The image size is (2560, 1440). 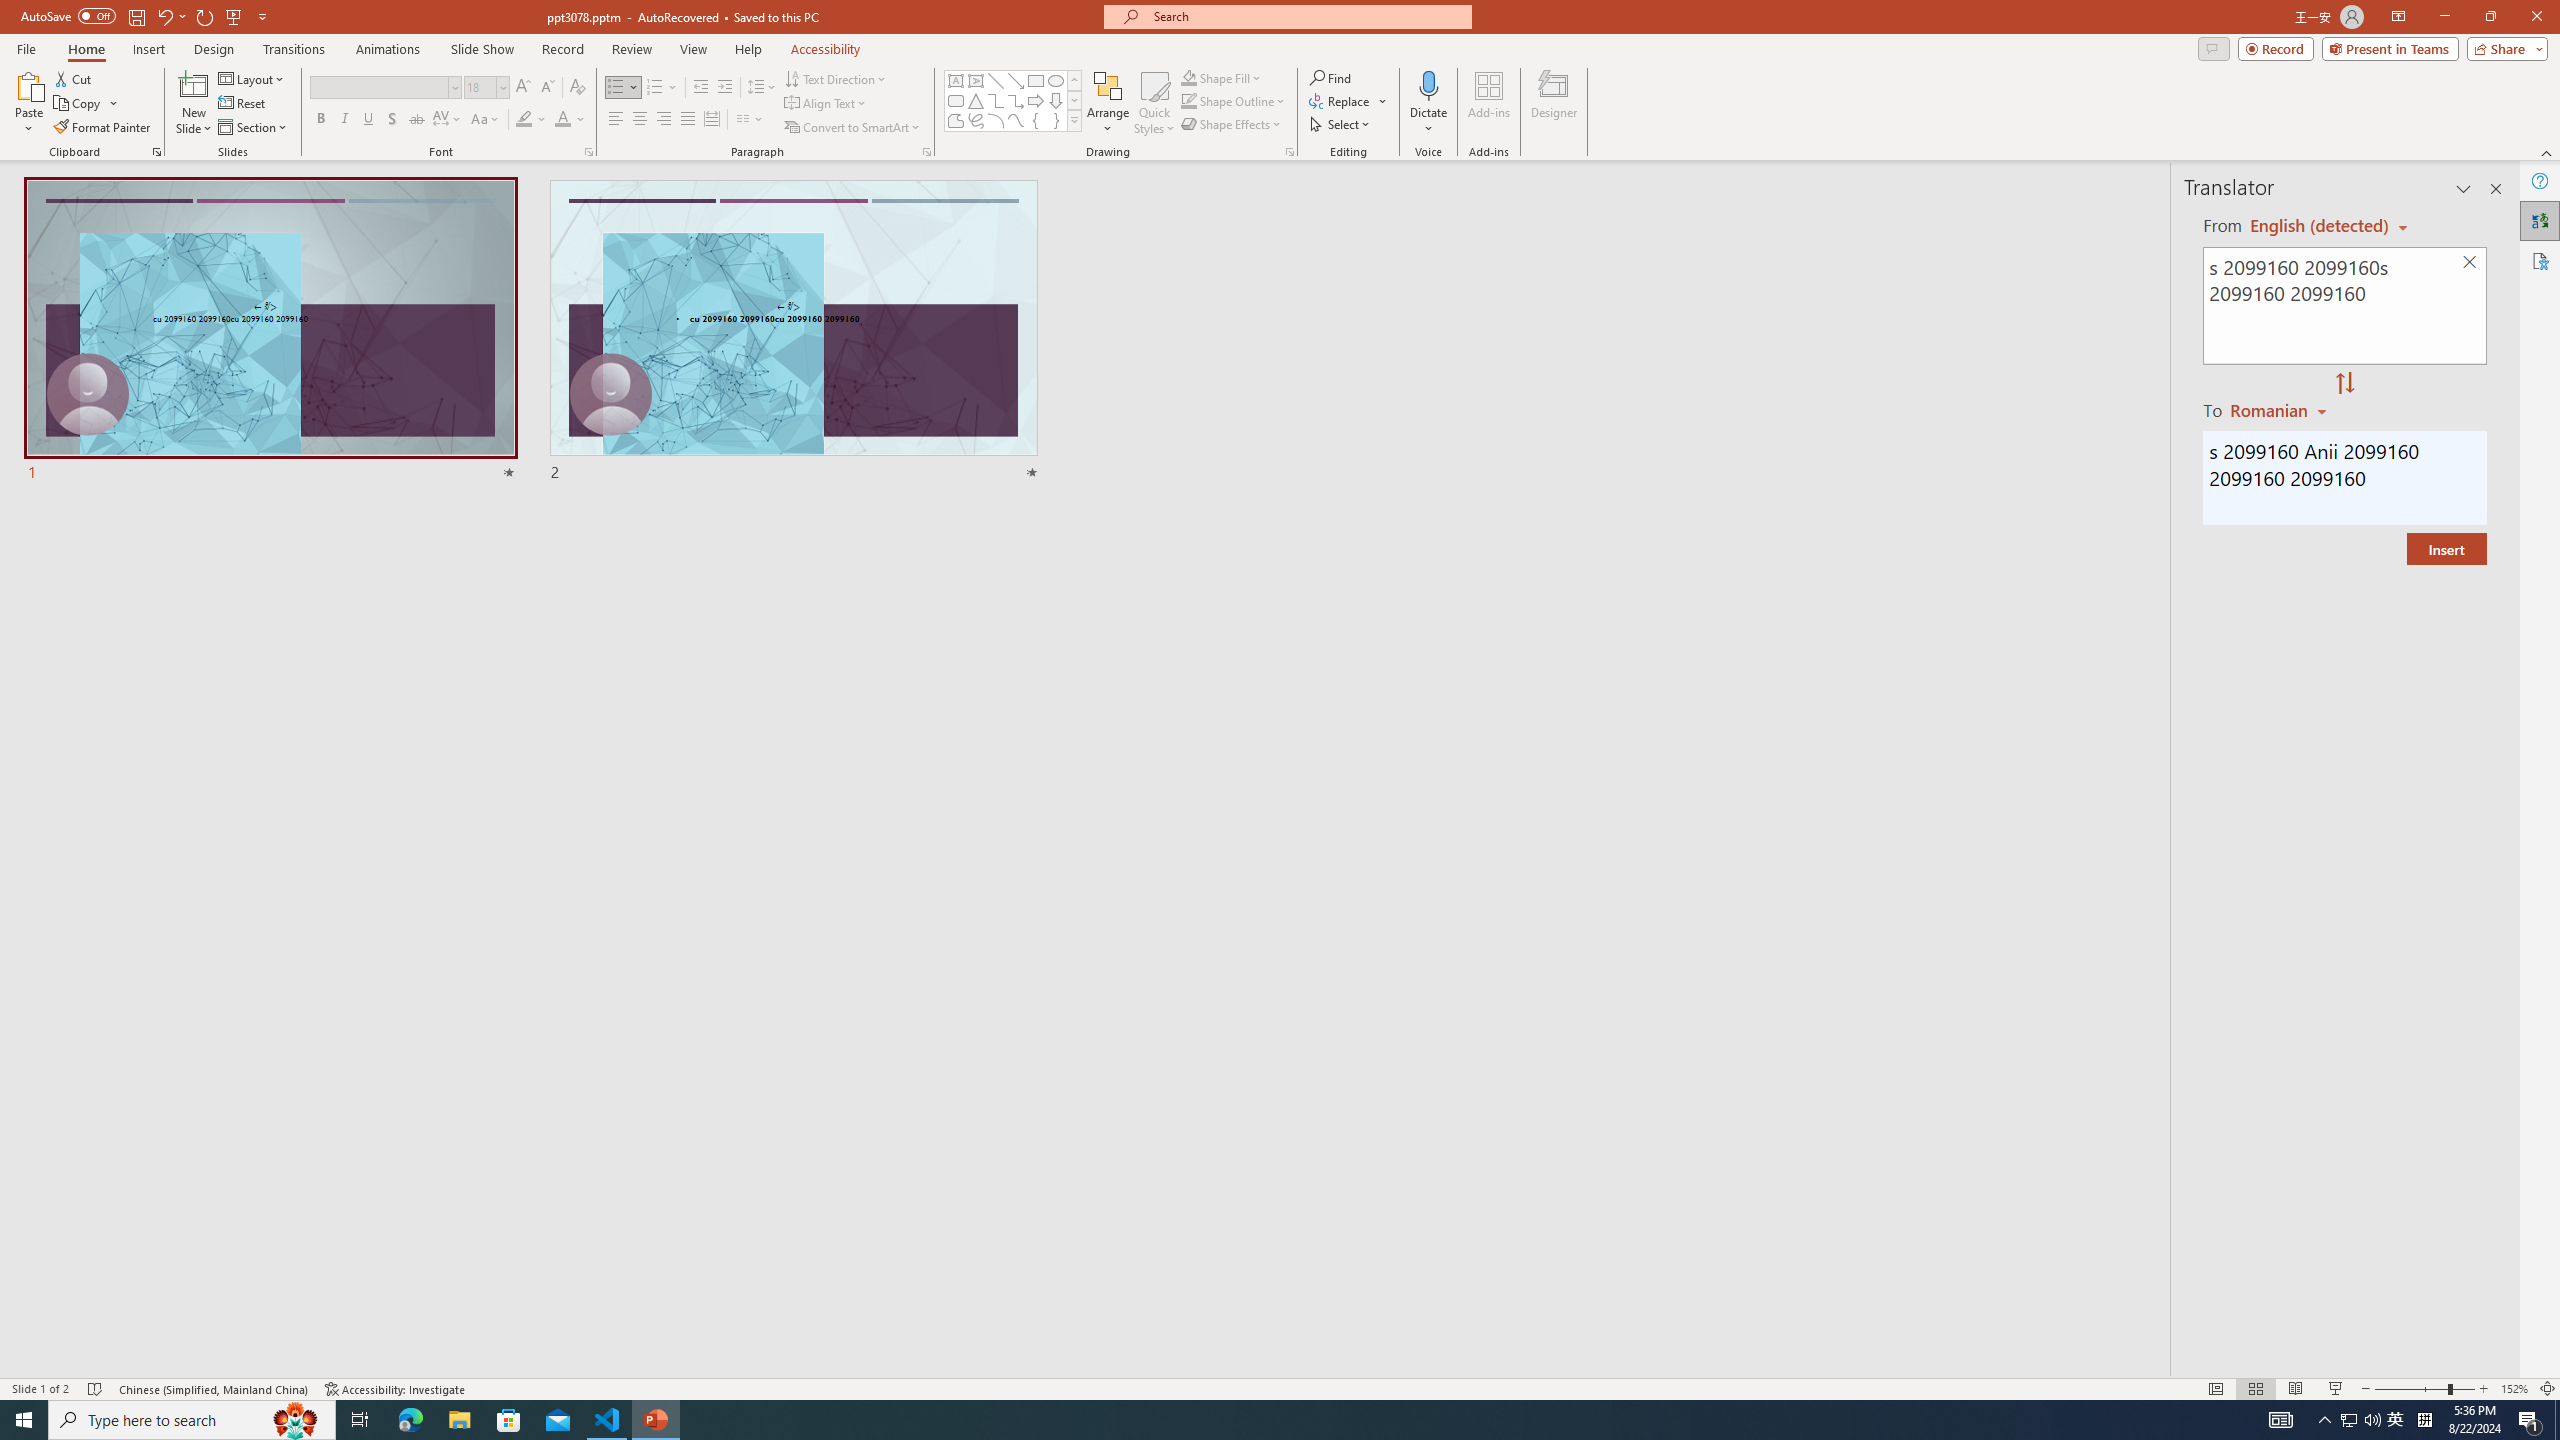 I want to click on Select, so click(x=1341, y=124).